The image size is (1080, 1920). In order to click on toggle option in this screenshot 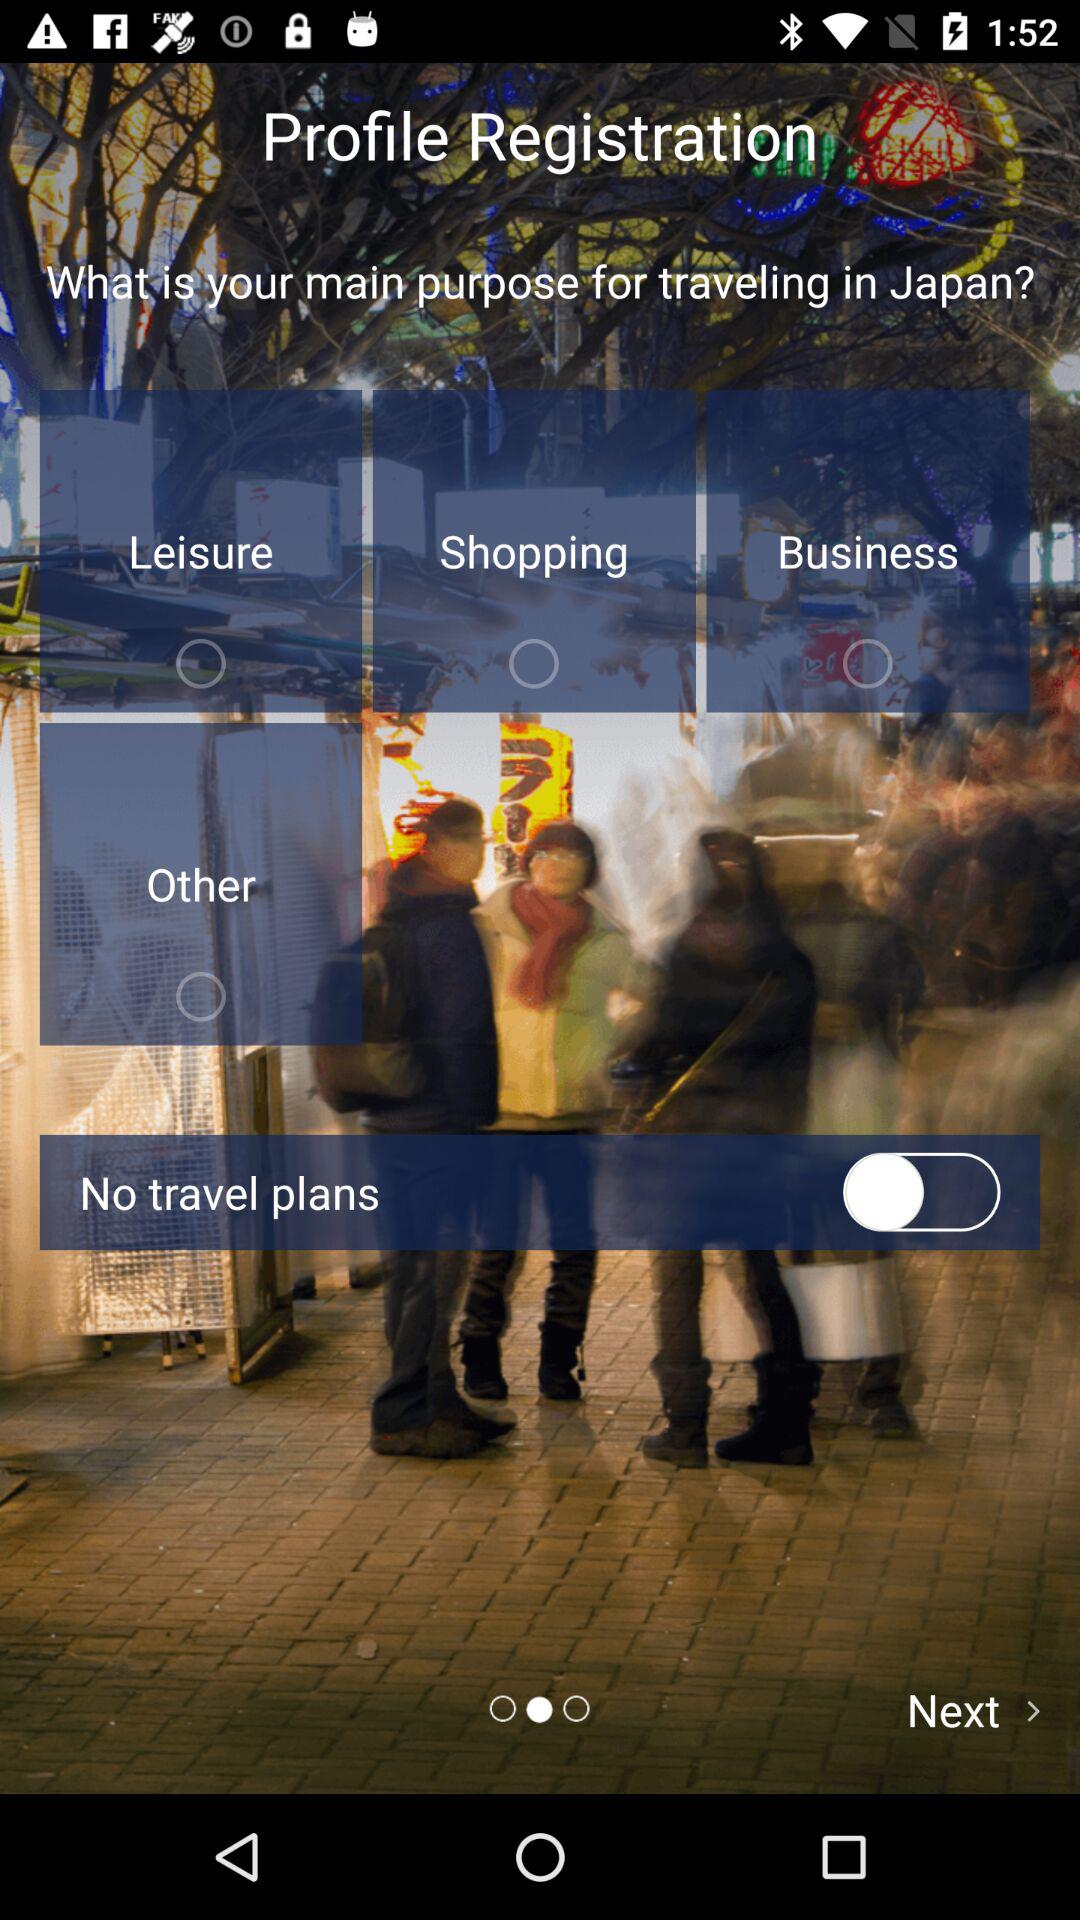, I will do `click(922, 1192)`.